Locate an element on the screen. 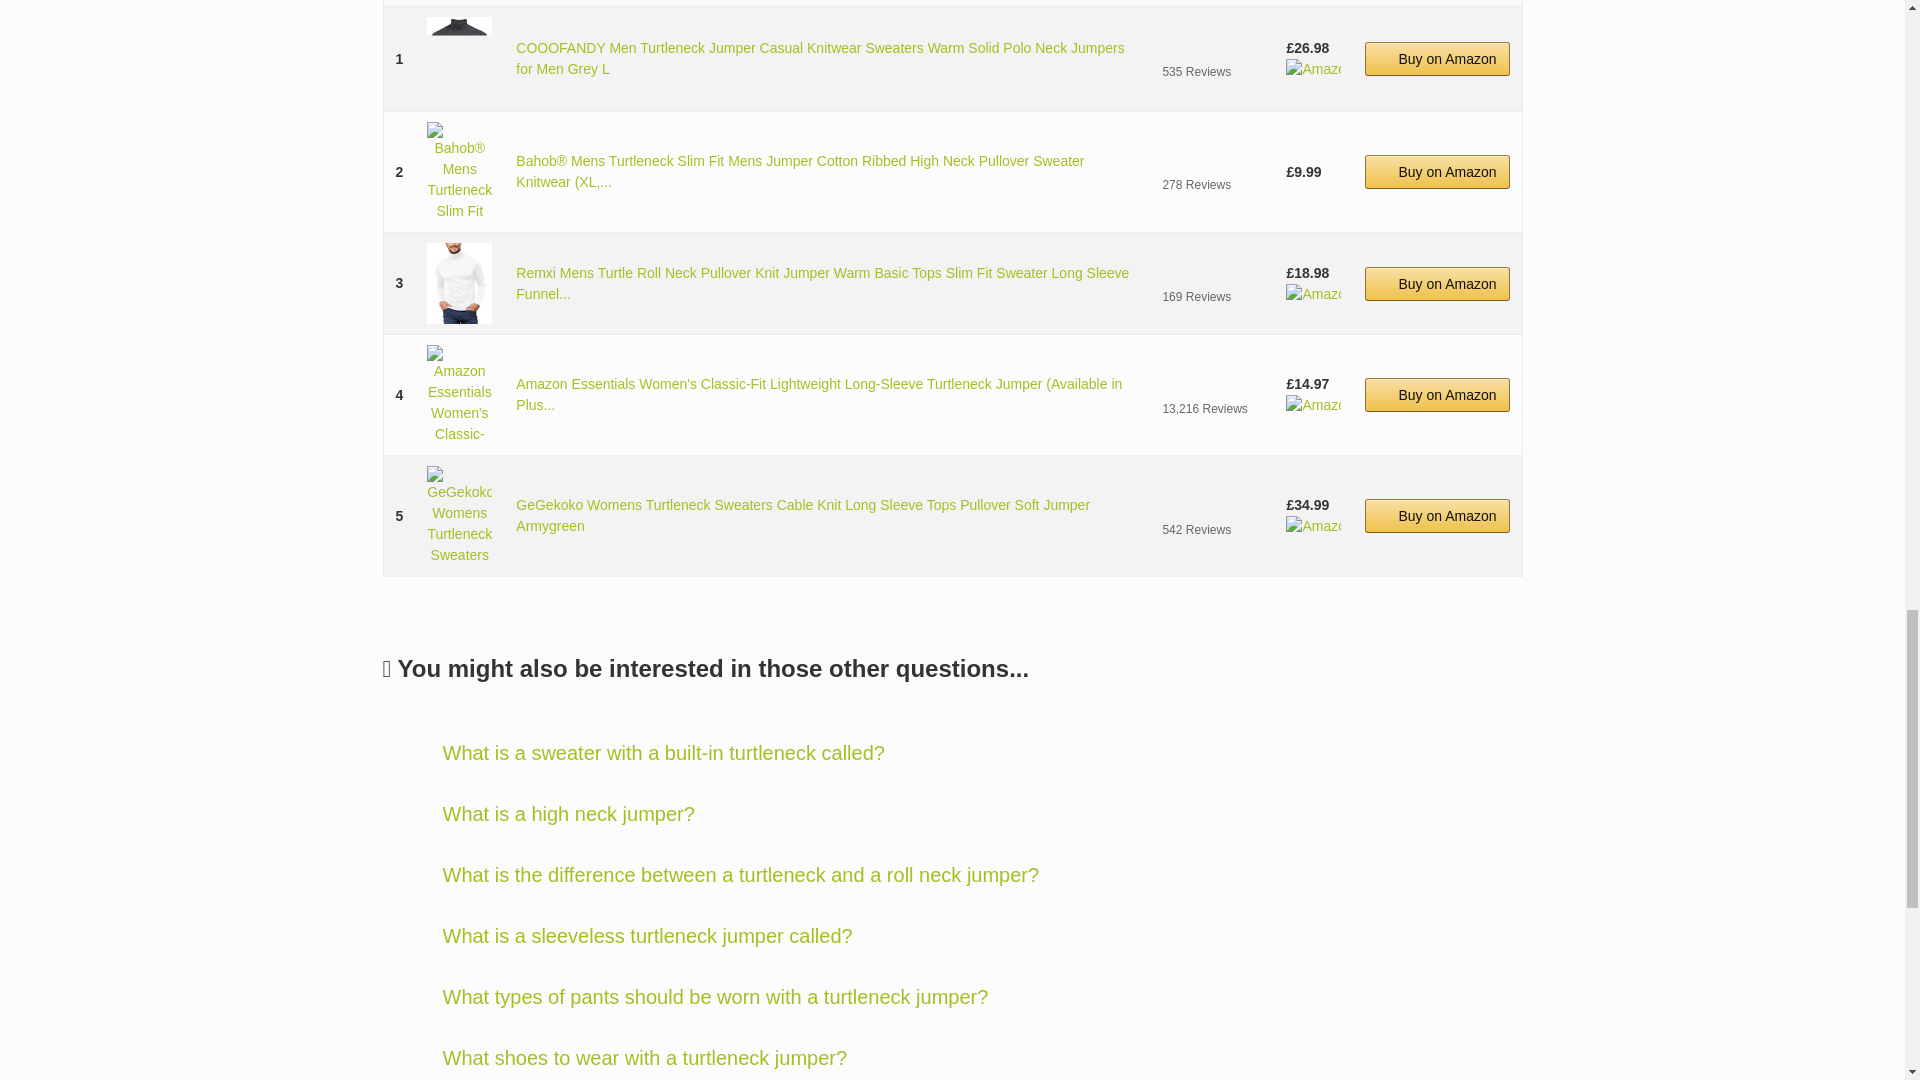  Buy on Amazon is located at coordinates (1437, 172).